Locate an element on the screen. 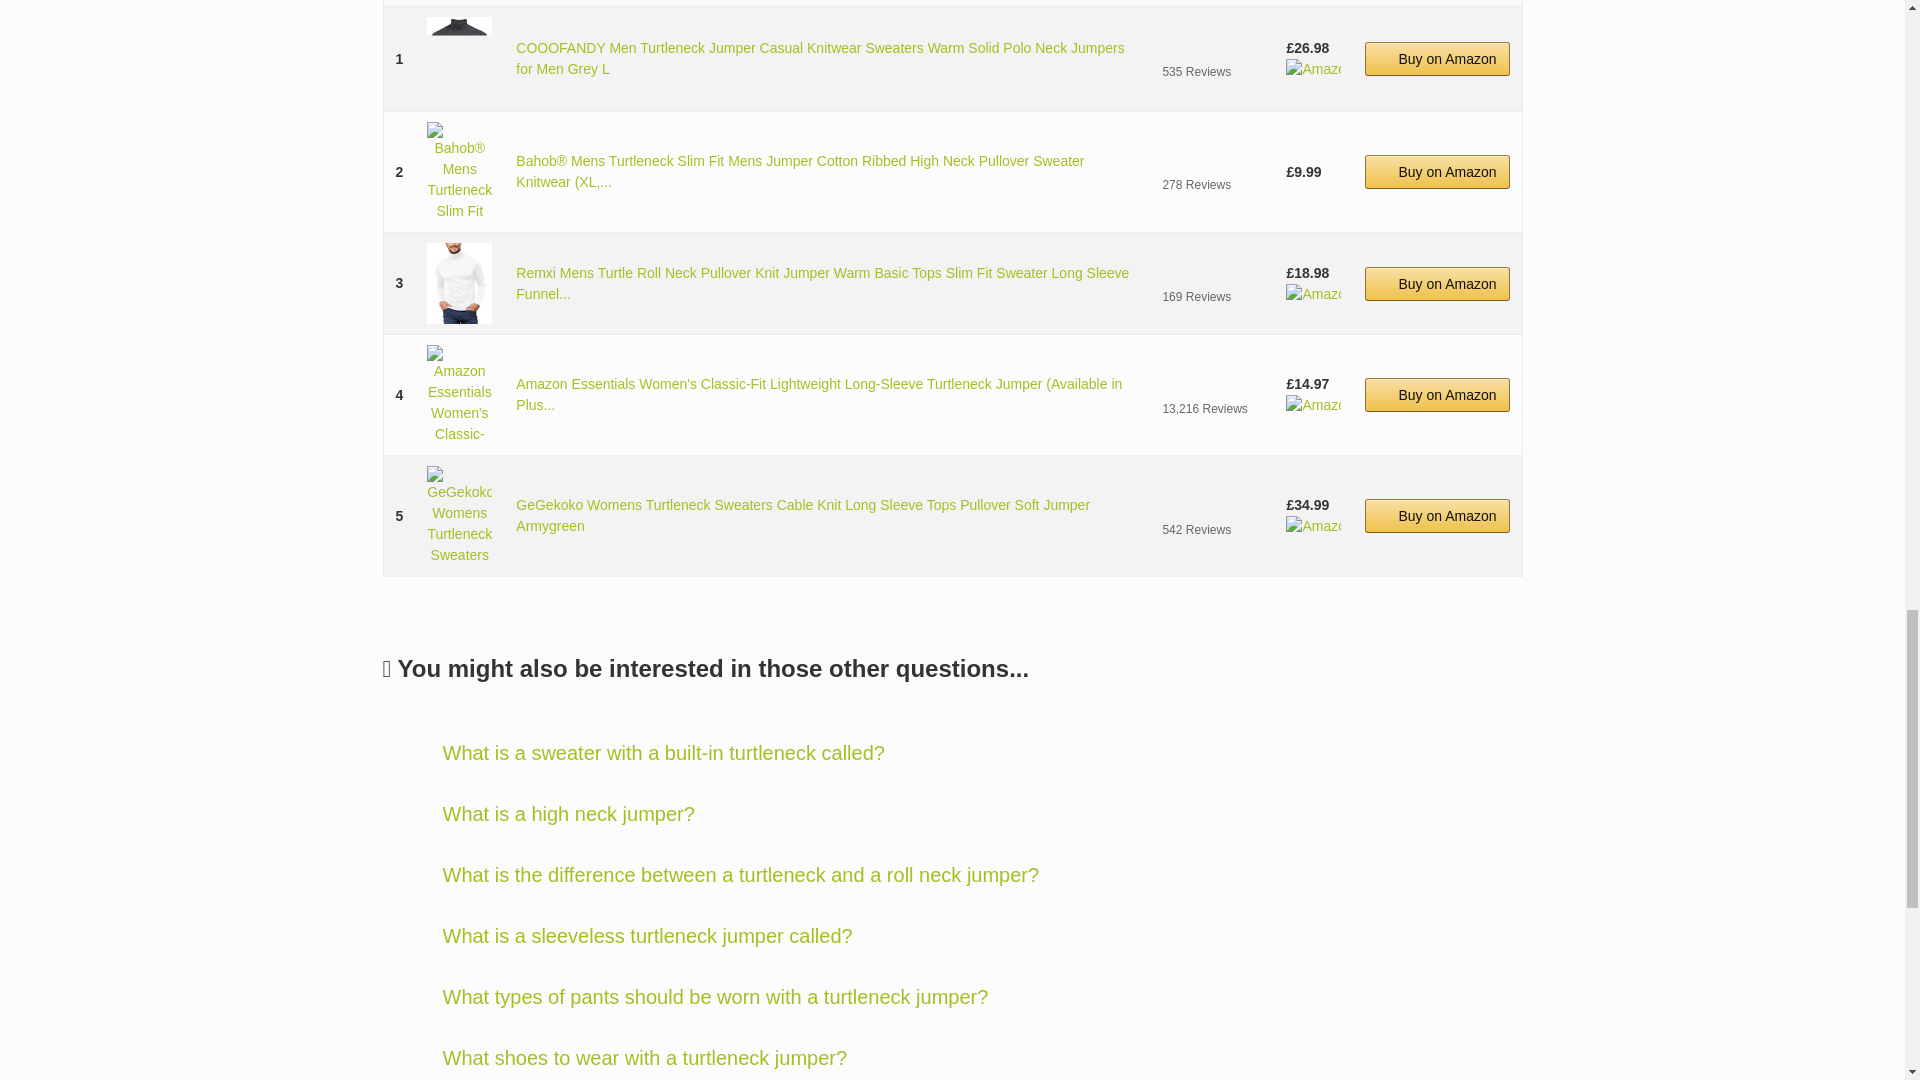  Buy on Amazon is located at coordinates (1437, 172).